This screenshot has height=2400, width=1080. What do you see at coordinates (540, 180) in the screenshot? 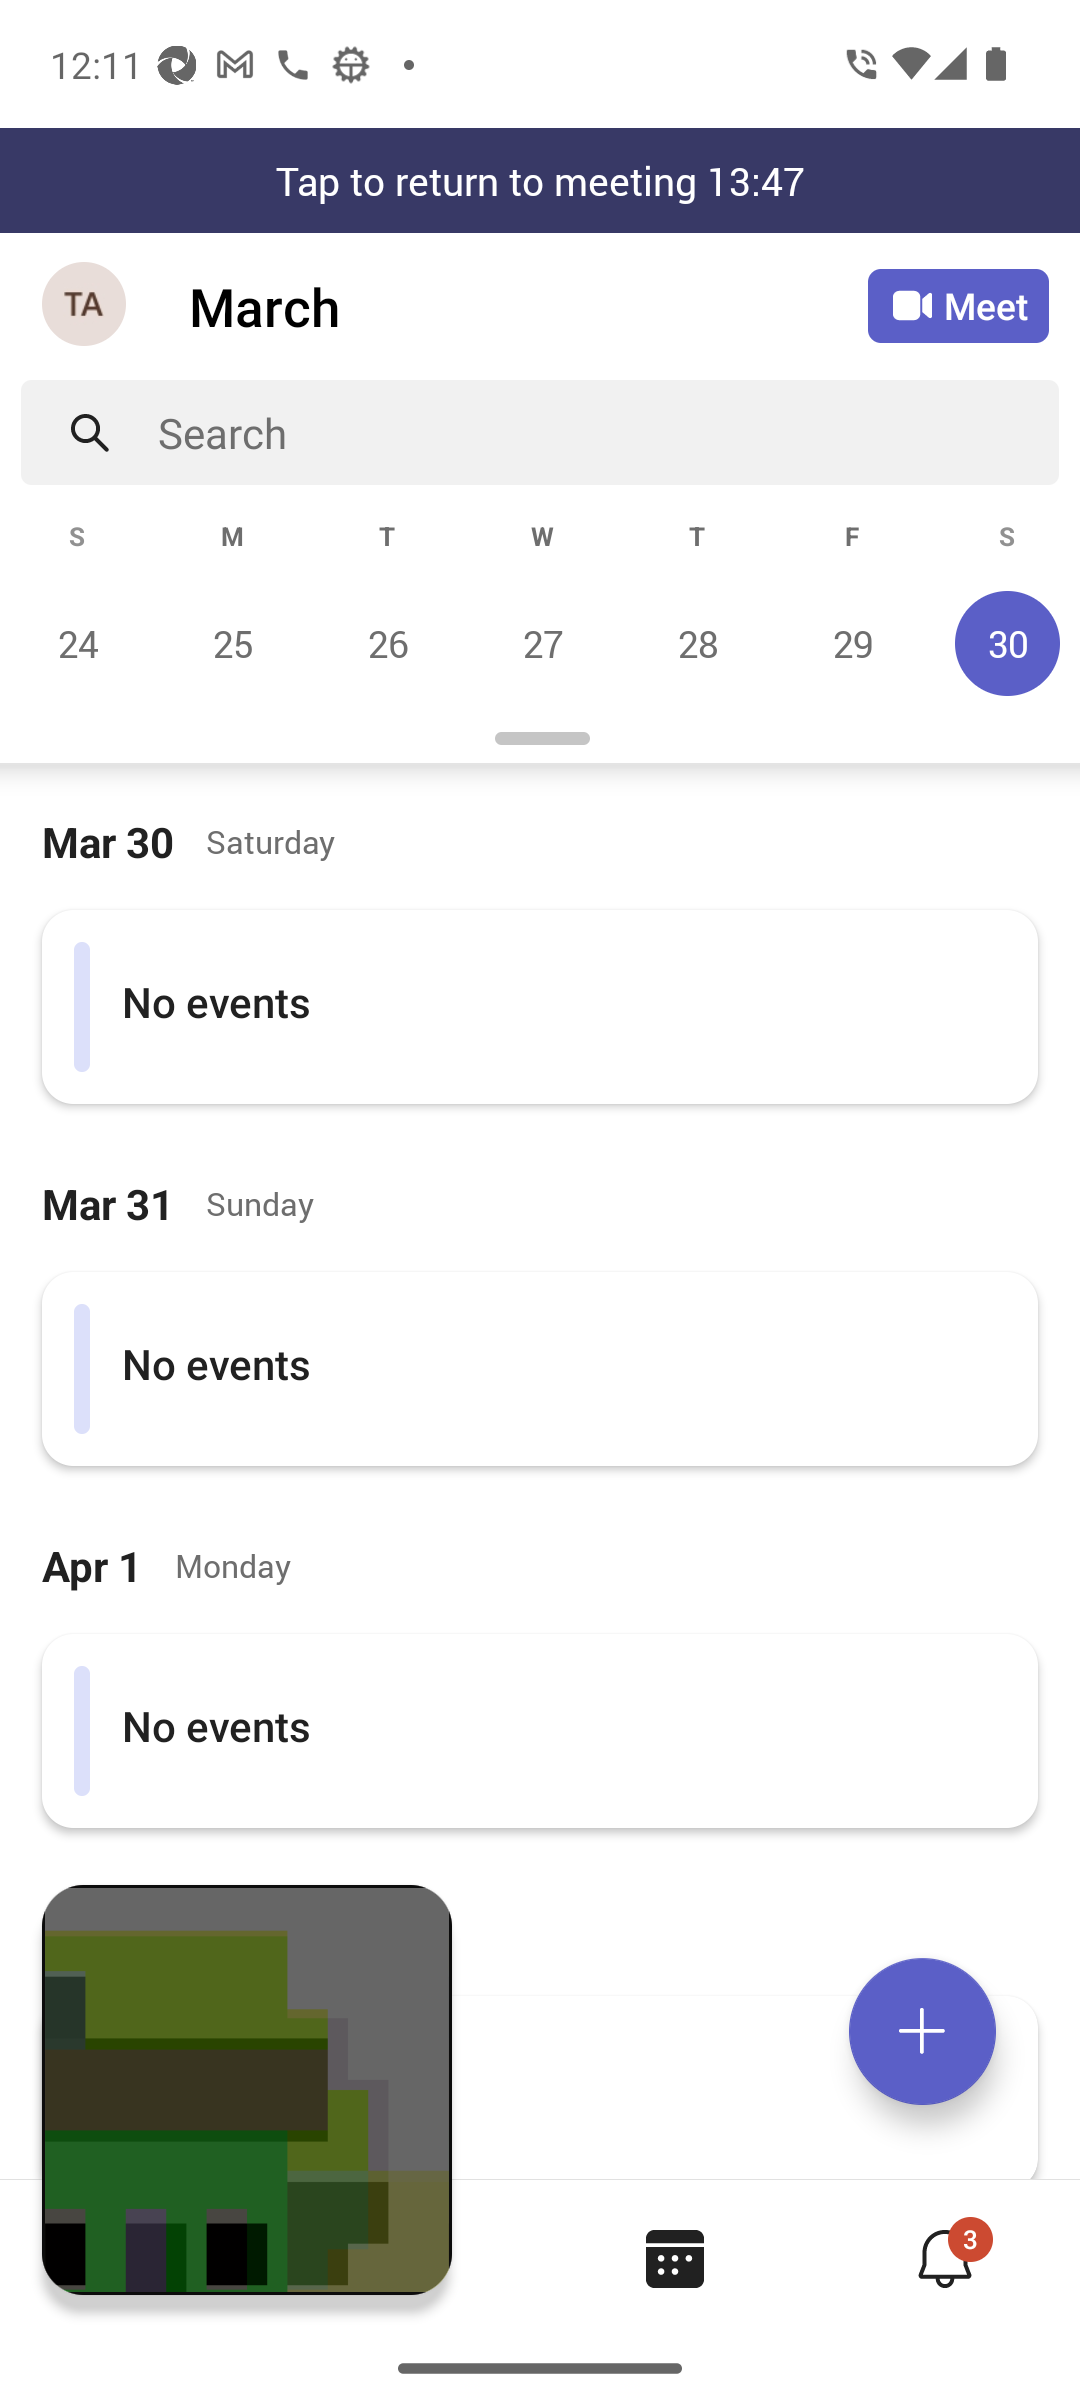
I see `Tap to return to meeting 13:47` at bounding box center [540, 180].